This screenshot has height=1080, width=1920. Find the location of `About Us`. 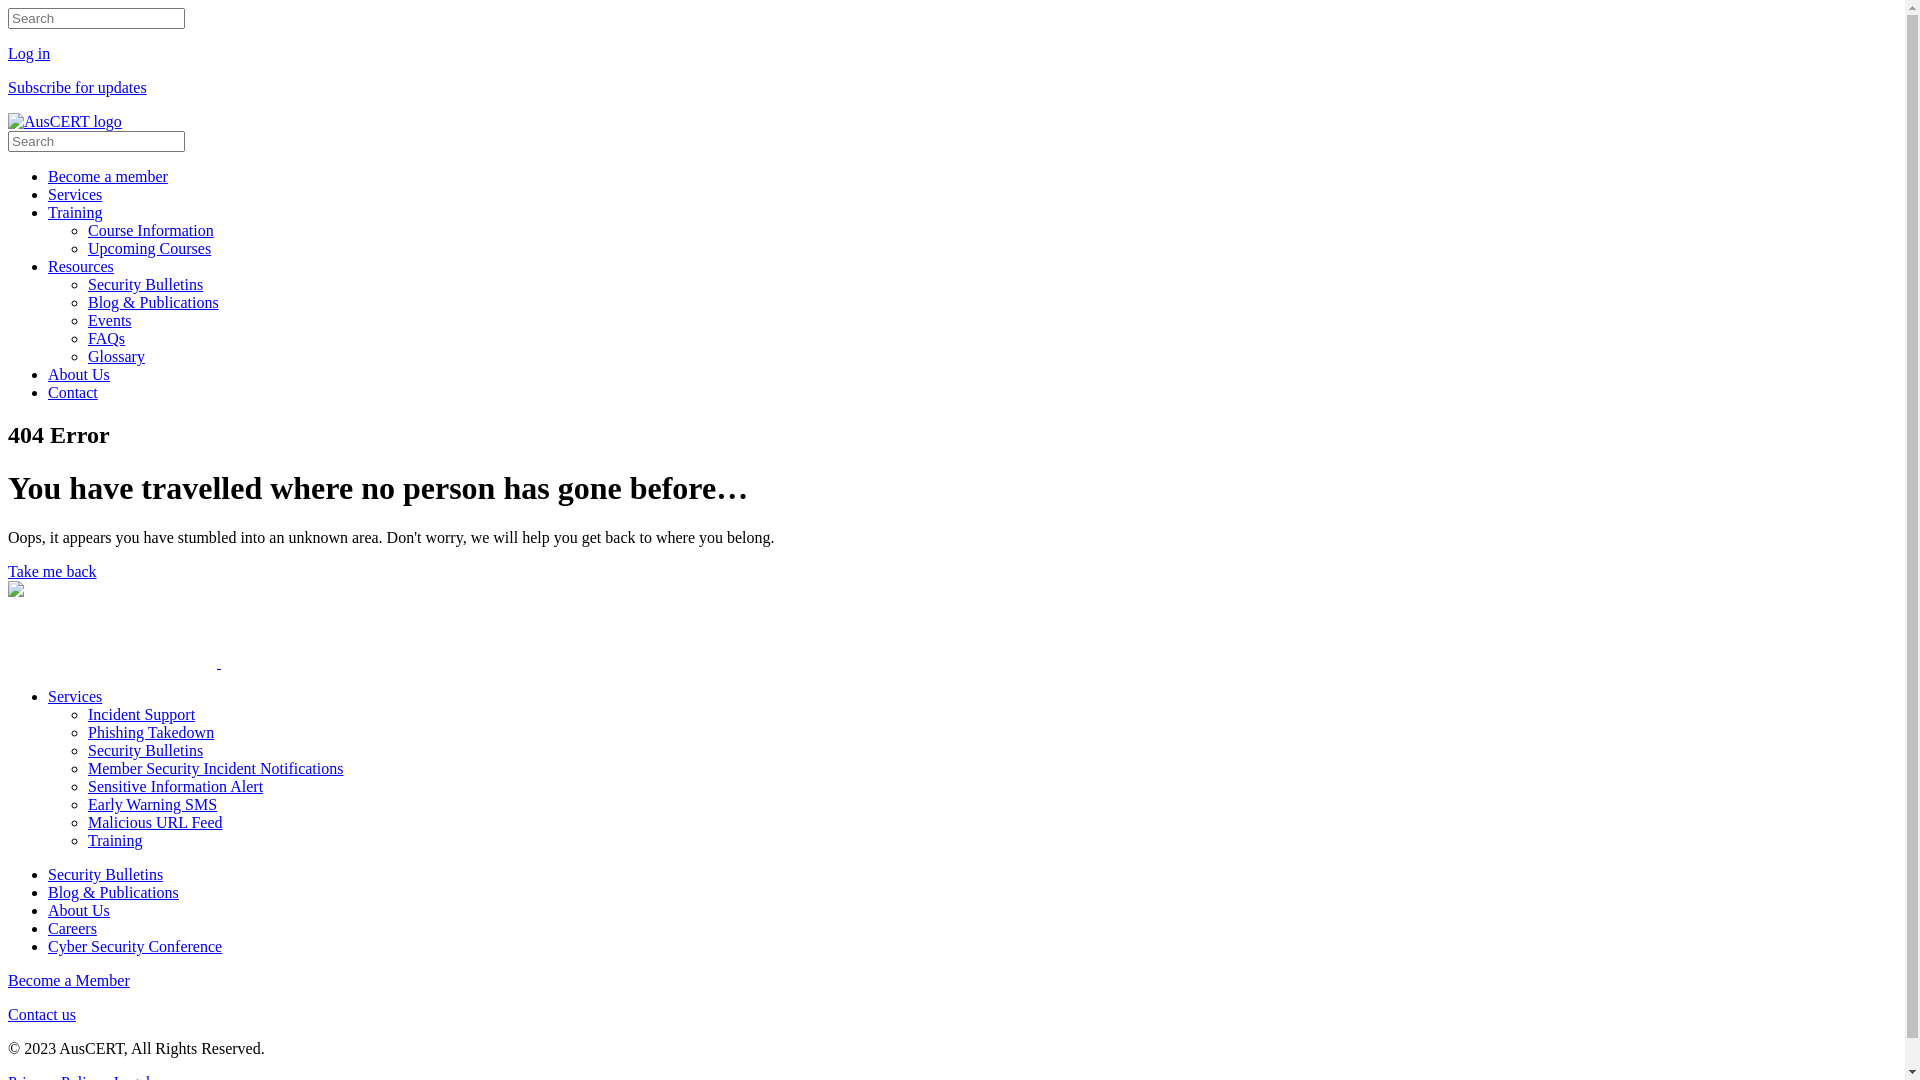

About Us is located at coordinates (79, 374).